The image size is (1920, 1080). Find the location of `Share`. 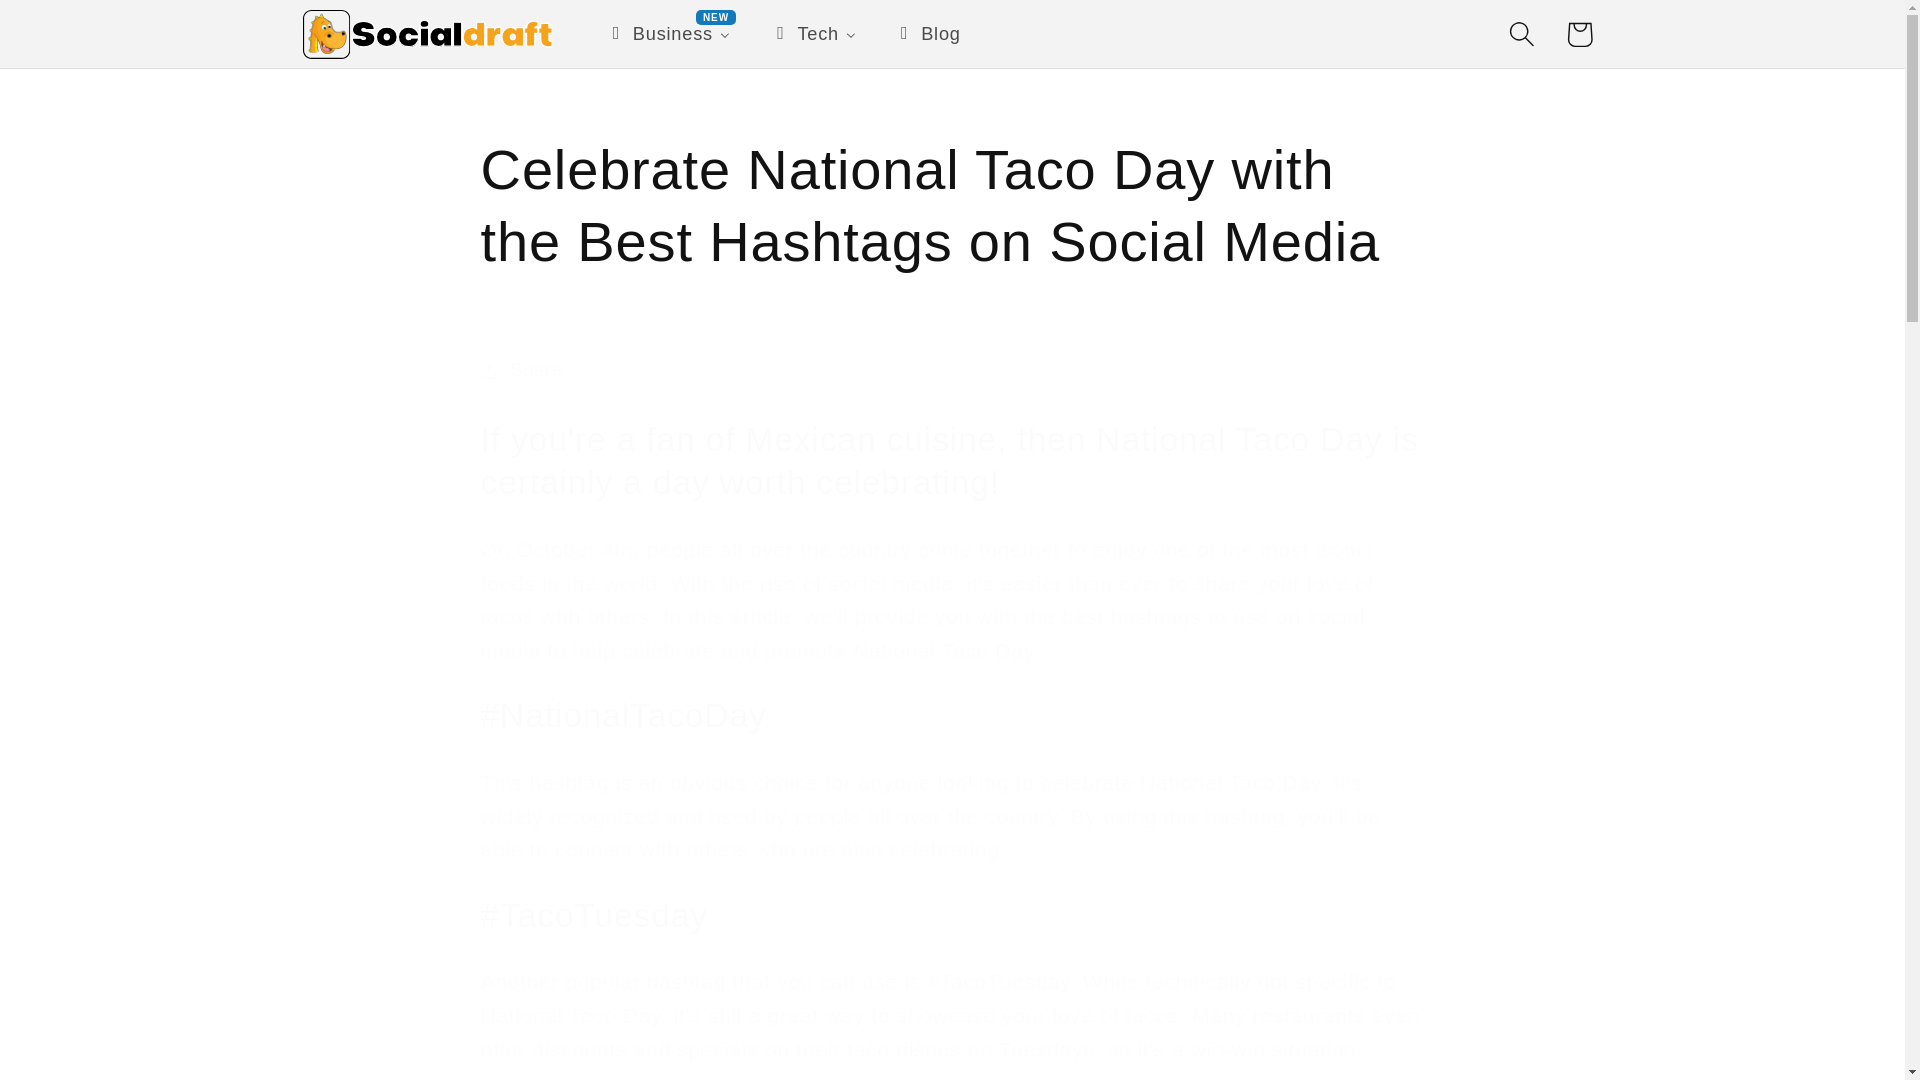

Share is located at coordinates (952, 371).